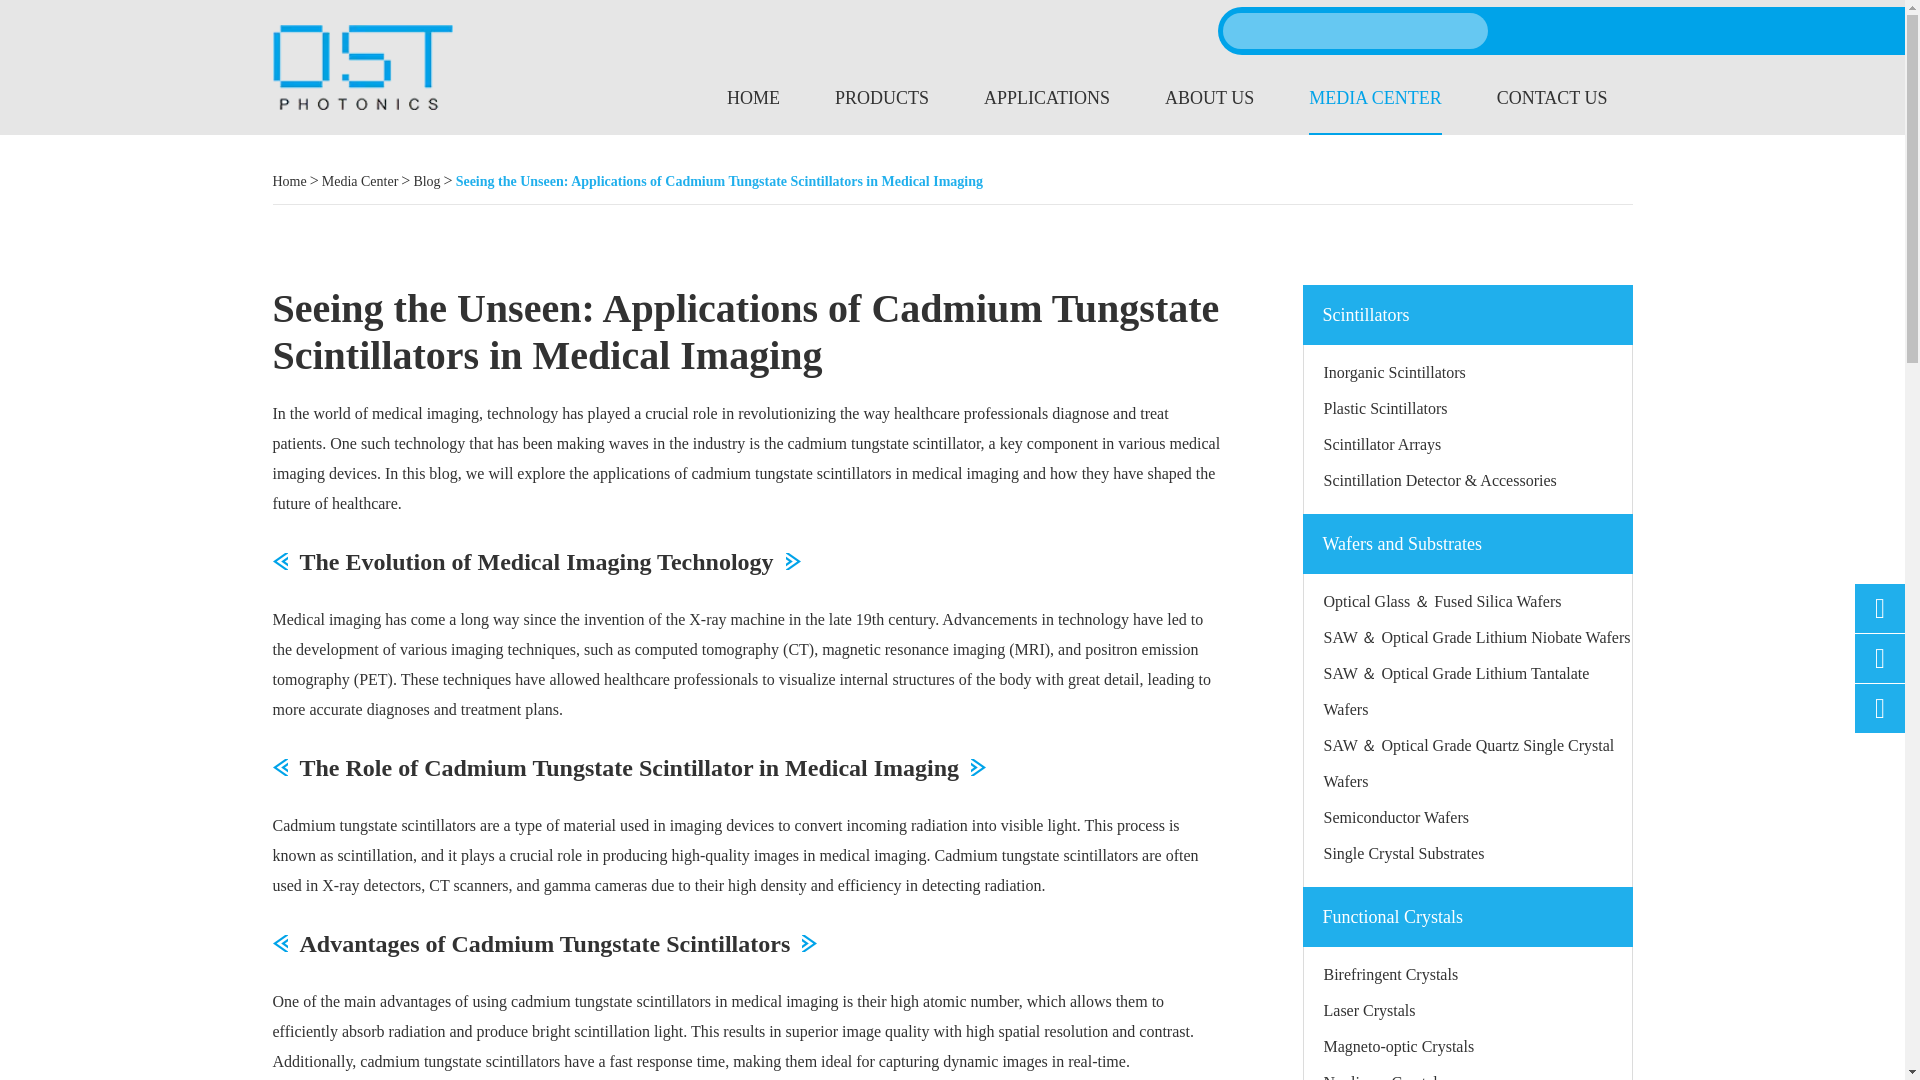  I want to click on Blog, so click(426, 182).